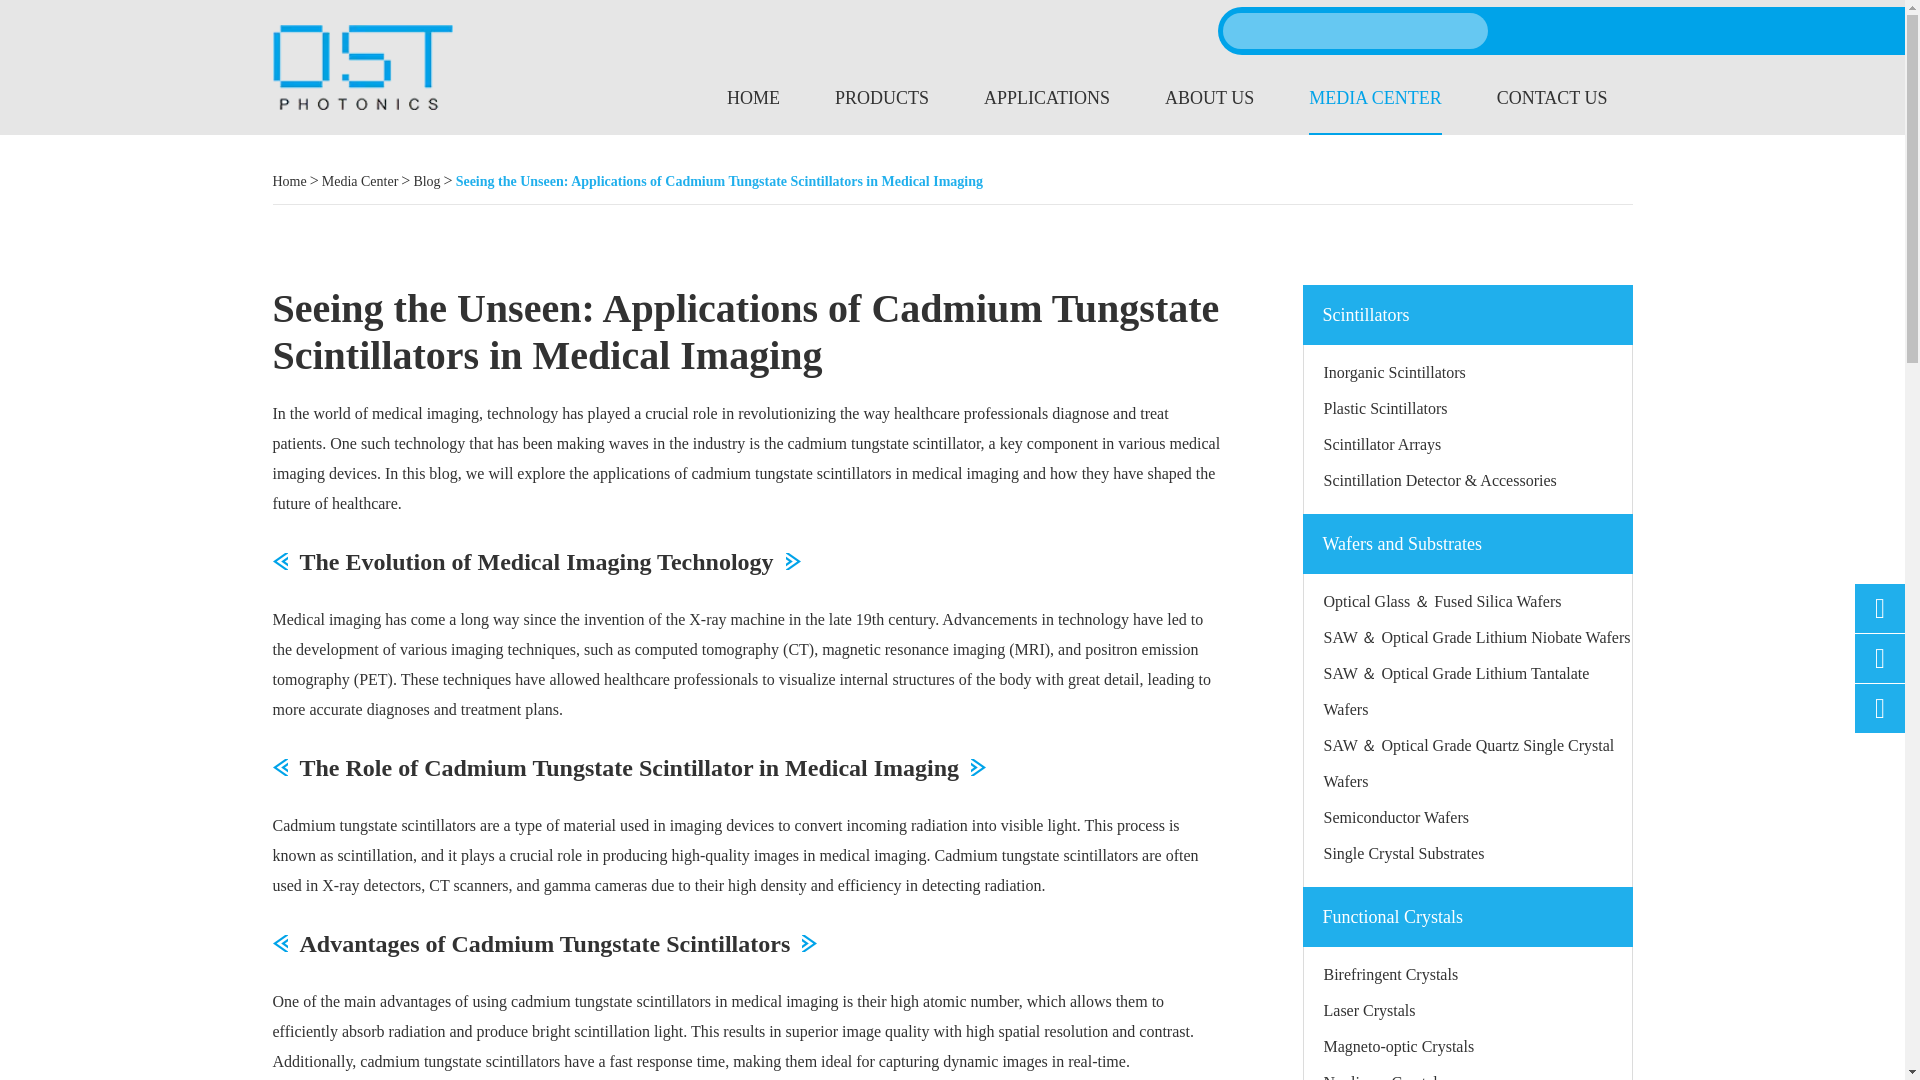  I want to click on Blog, so click(426, 182).